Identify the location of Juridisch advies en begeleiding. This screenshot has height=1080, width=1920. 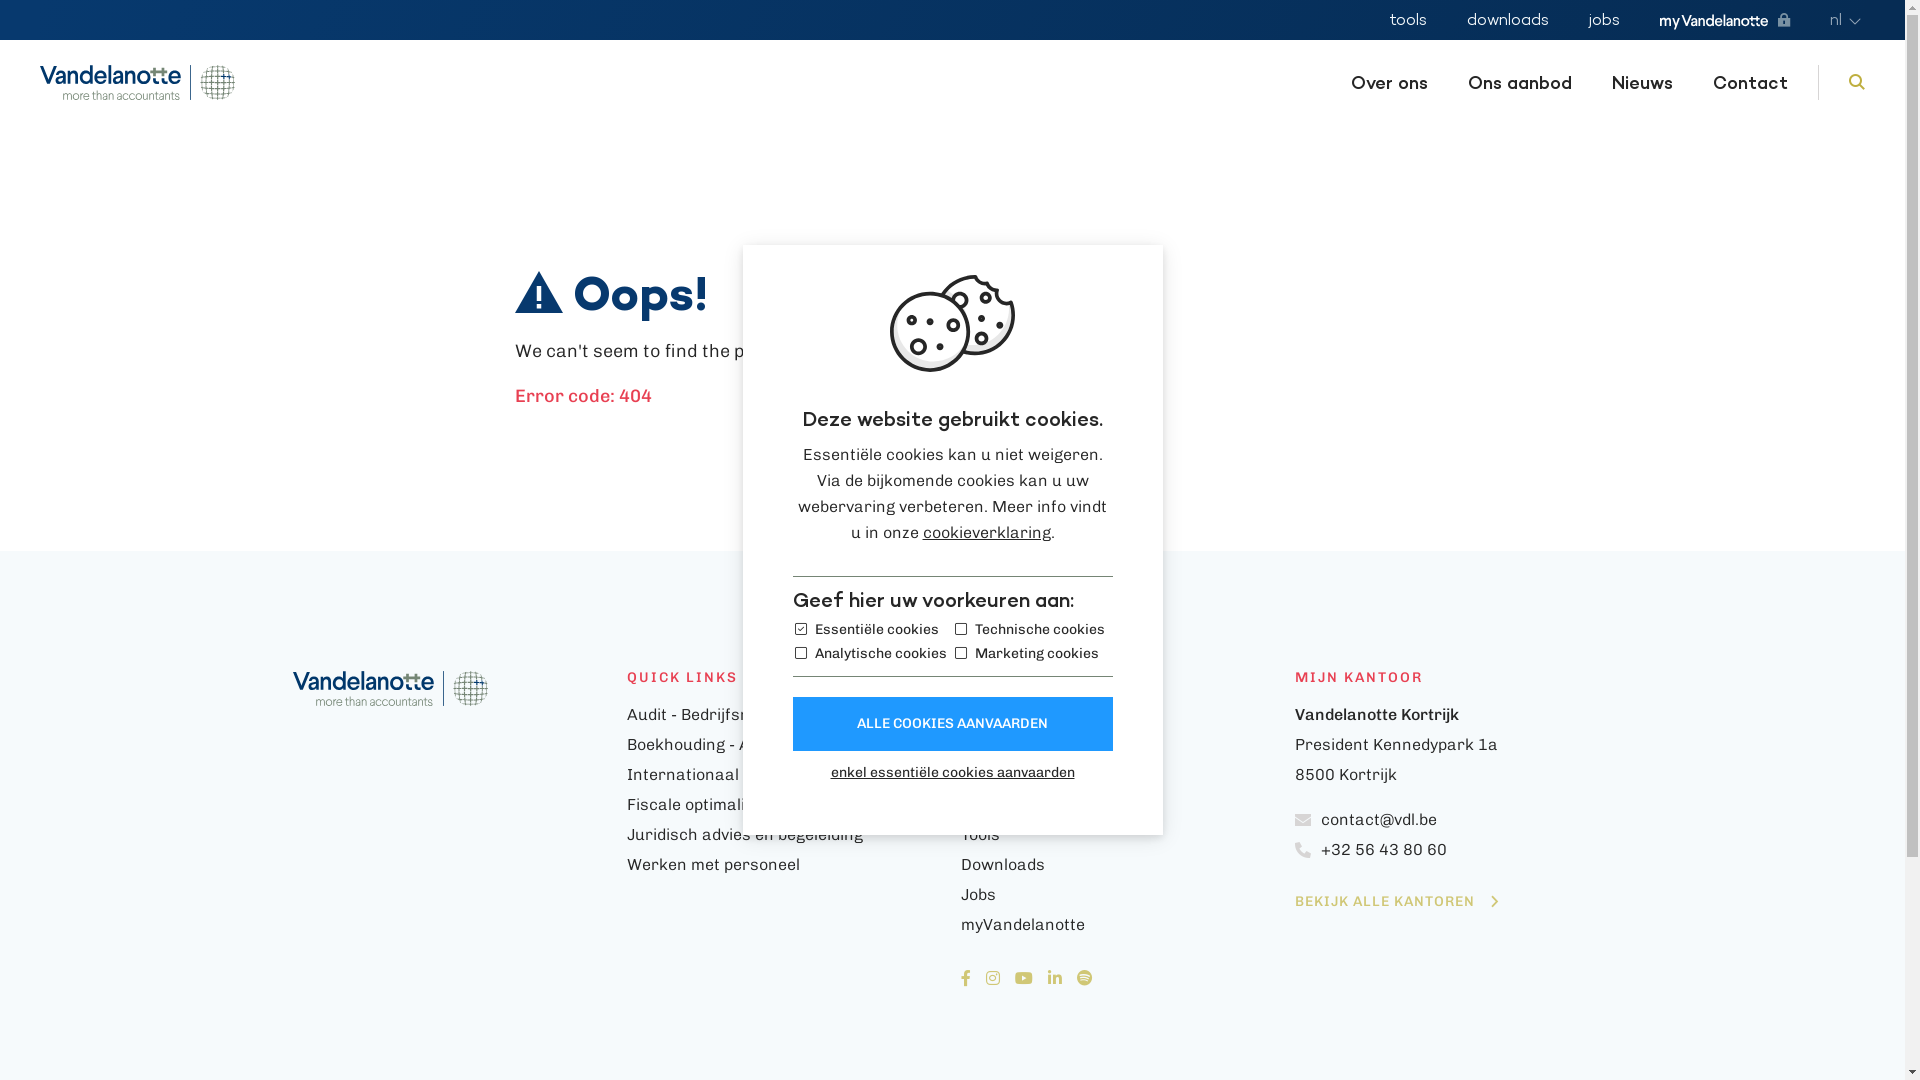
(744, 834).